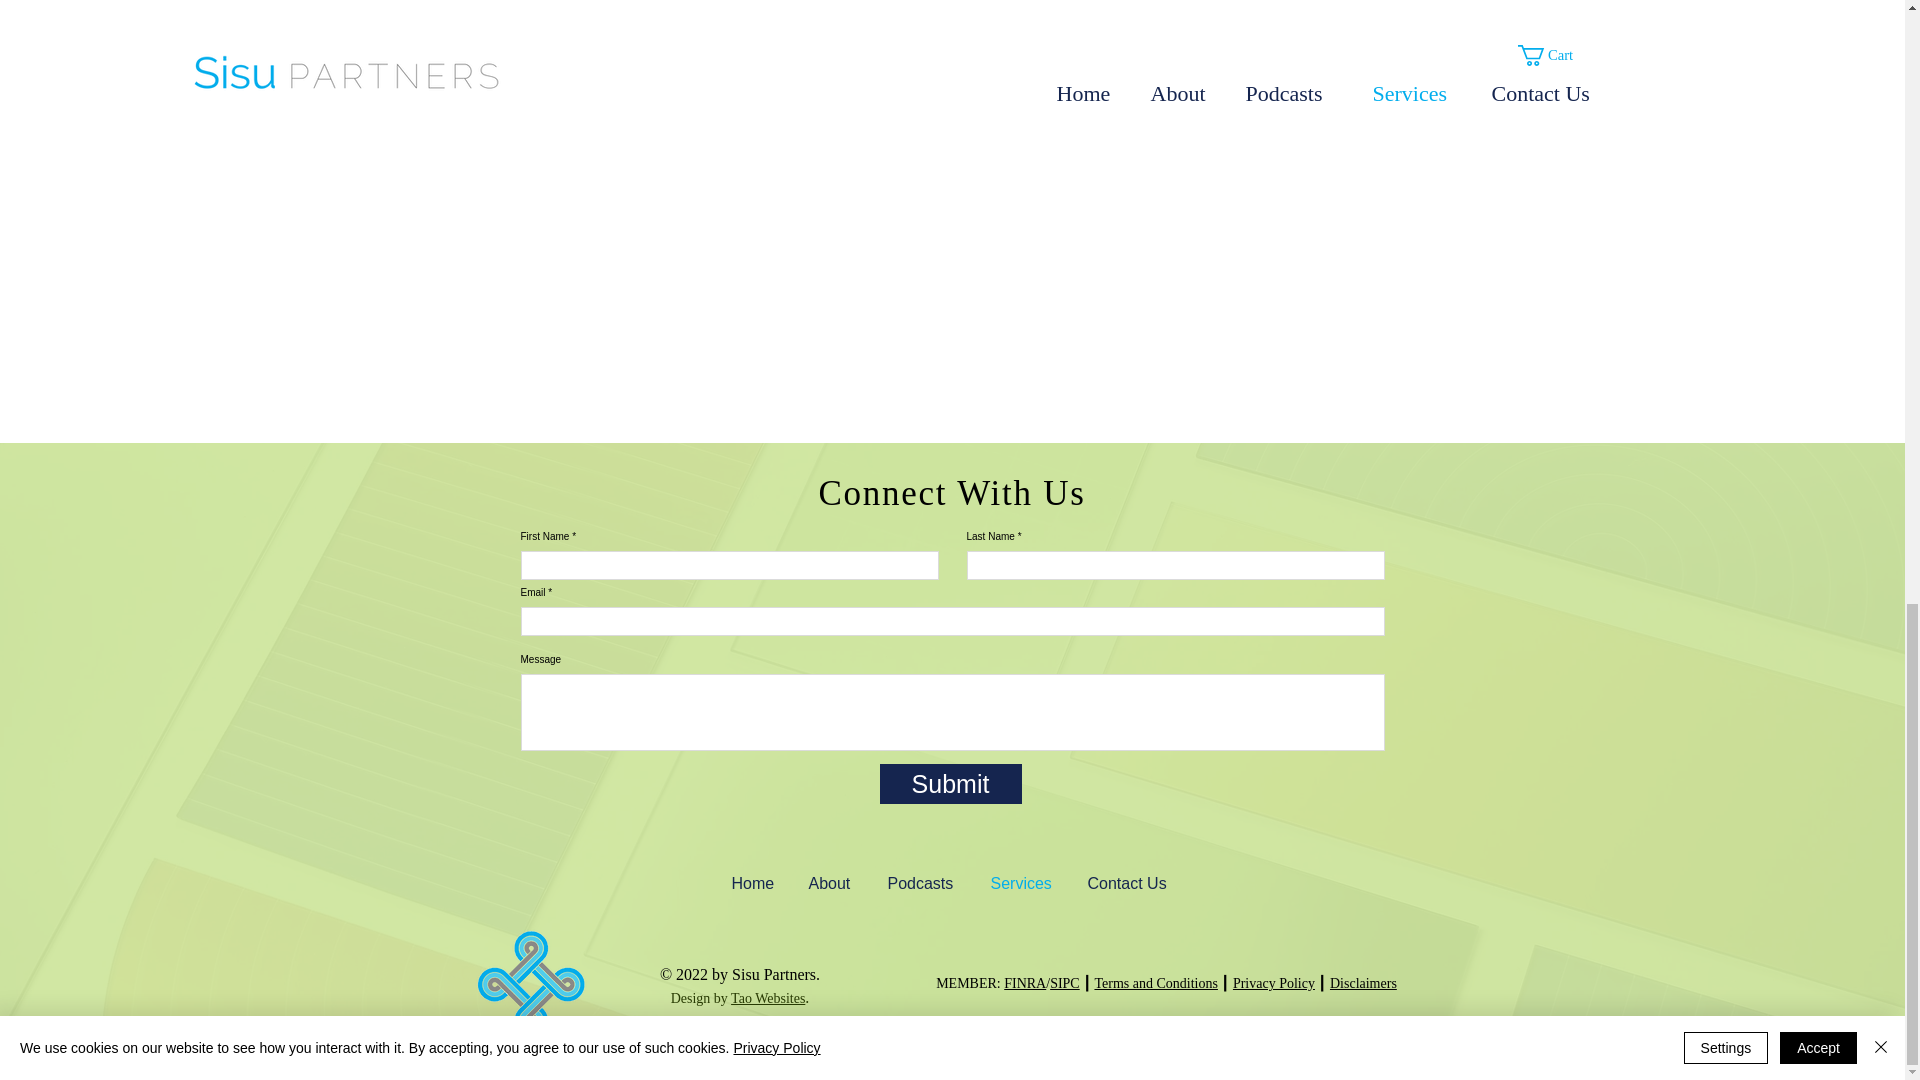 The image size is (1920, 1080). What do you see at coordinates (950, 783) in the screenshot?
I see `Submit` at bounding box center [950, 783].